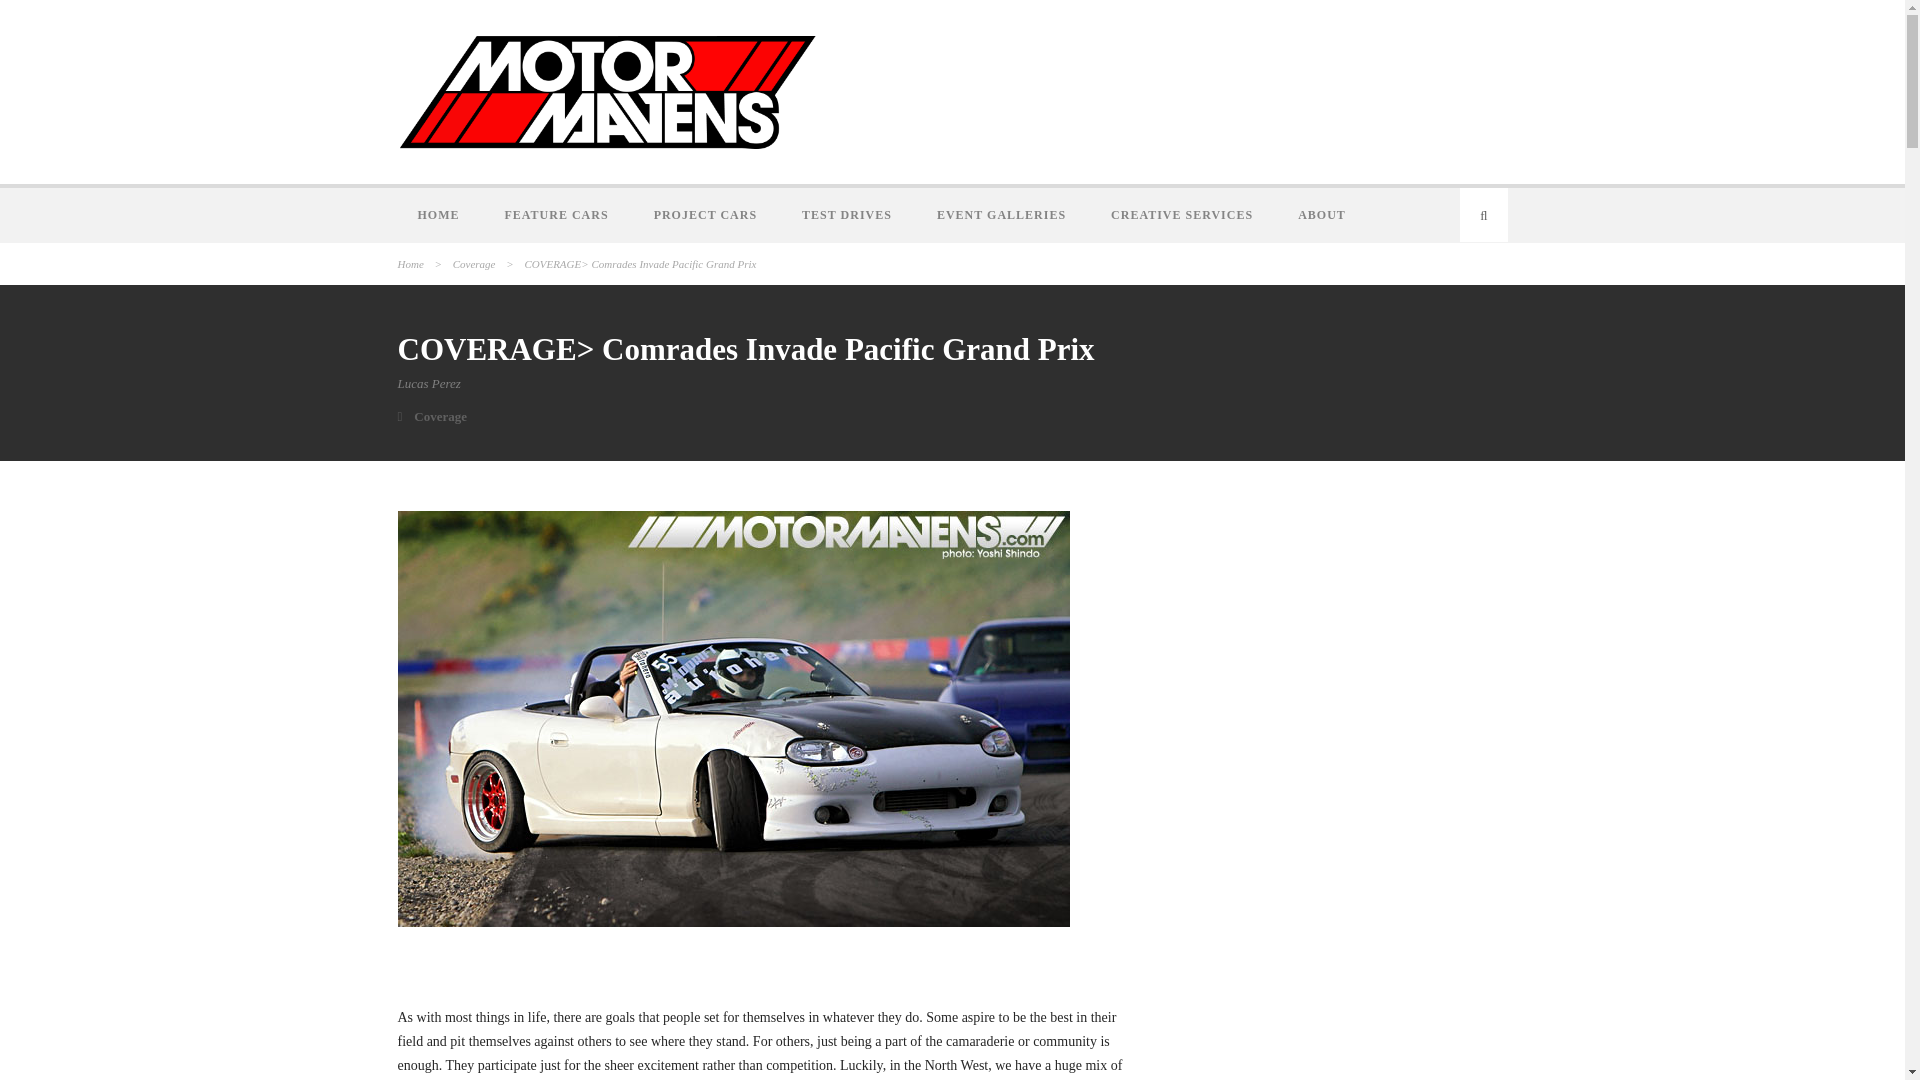 Image resolution: width=1920 pixels, height=1080 pixels. What do you see at coordinates (849, 214) in the screenshot?
I see `TEST DRIVES` at bounding box center [849, 214].